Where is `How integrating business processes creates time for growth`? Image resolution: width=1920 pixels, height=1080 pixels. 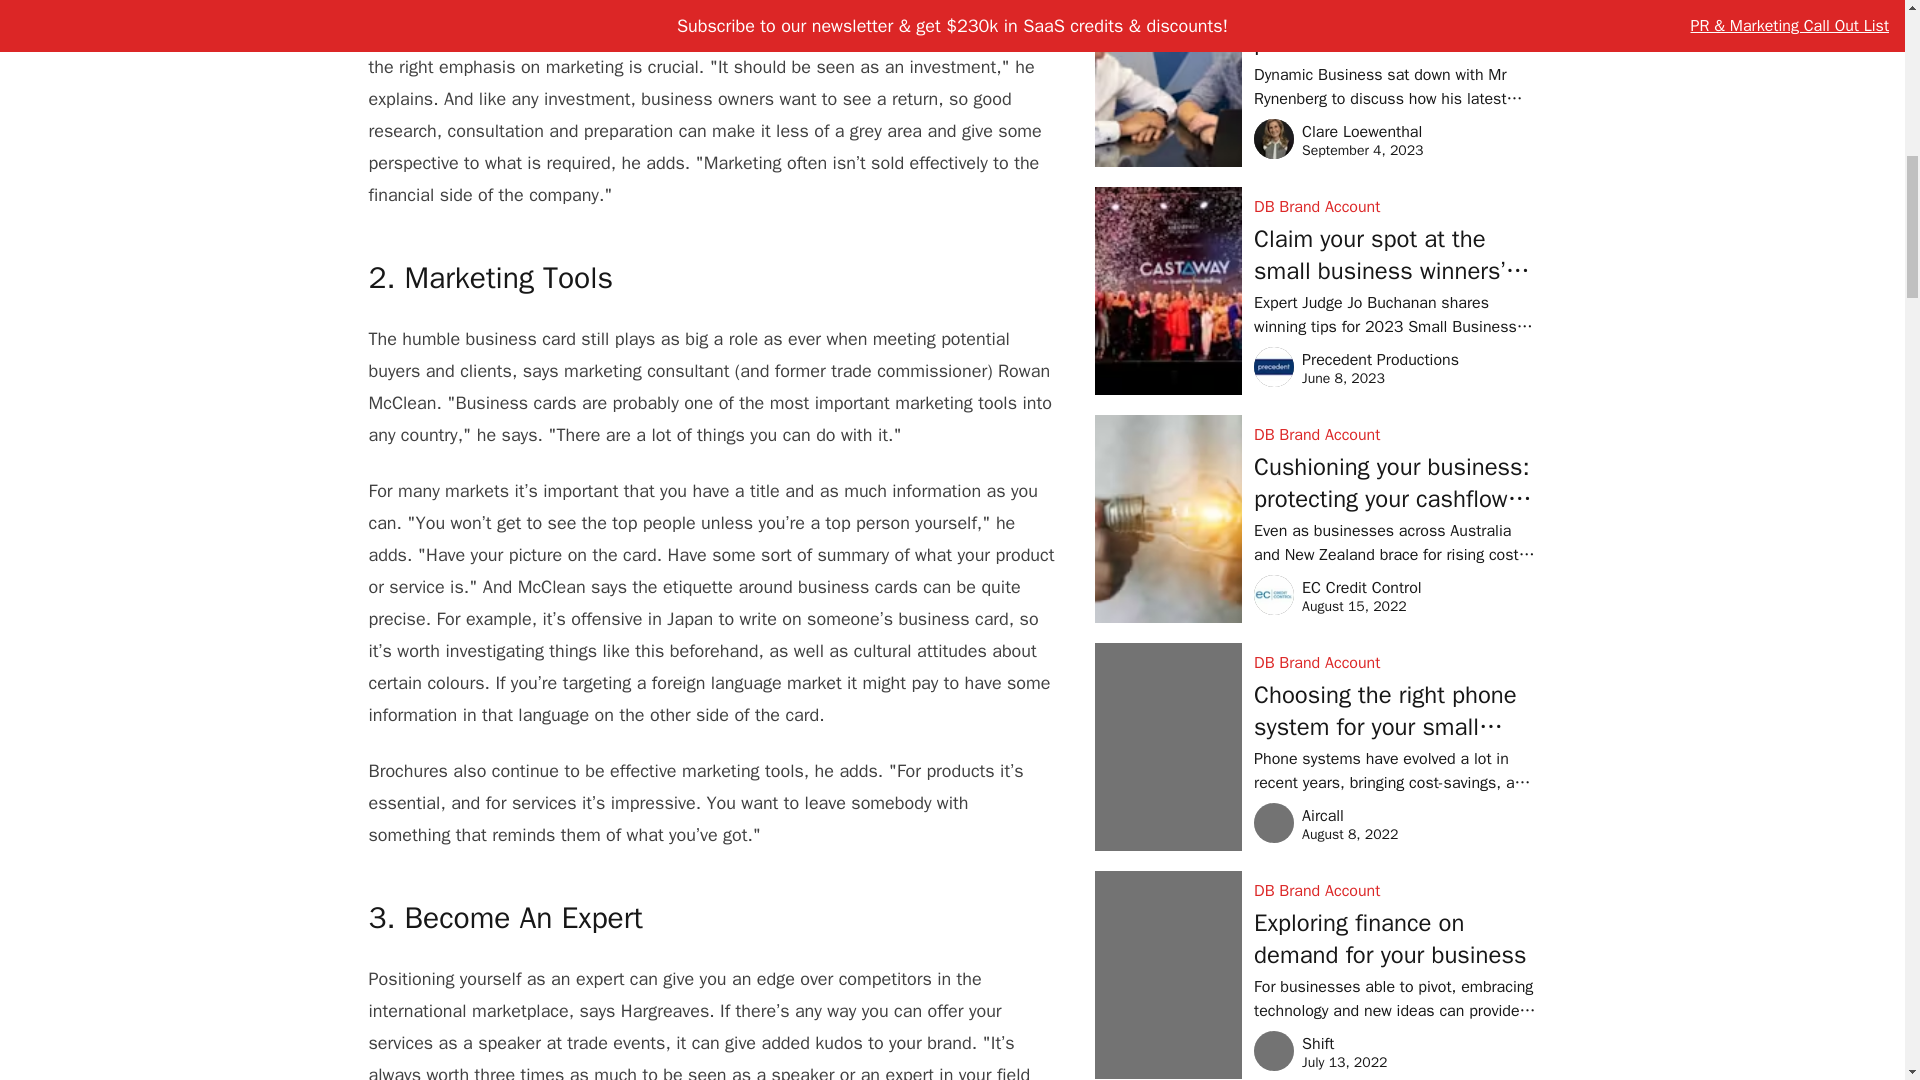
How integrating business processes creates time for growth is located at coordinates (1394, 31).